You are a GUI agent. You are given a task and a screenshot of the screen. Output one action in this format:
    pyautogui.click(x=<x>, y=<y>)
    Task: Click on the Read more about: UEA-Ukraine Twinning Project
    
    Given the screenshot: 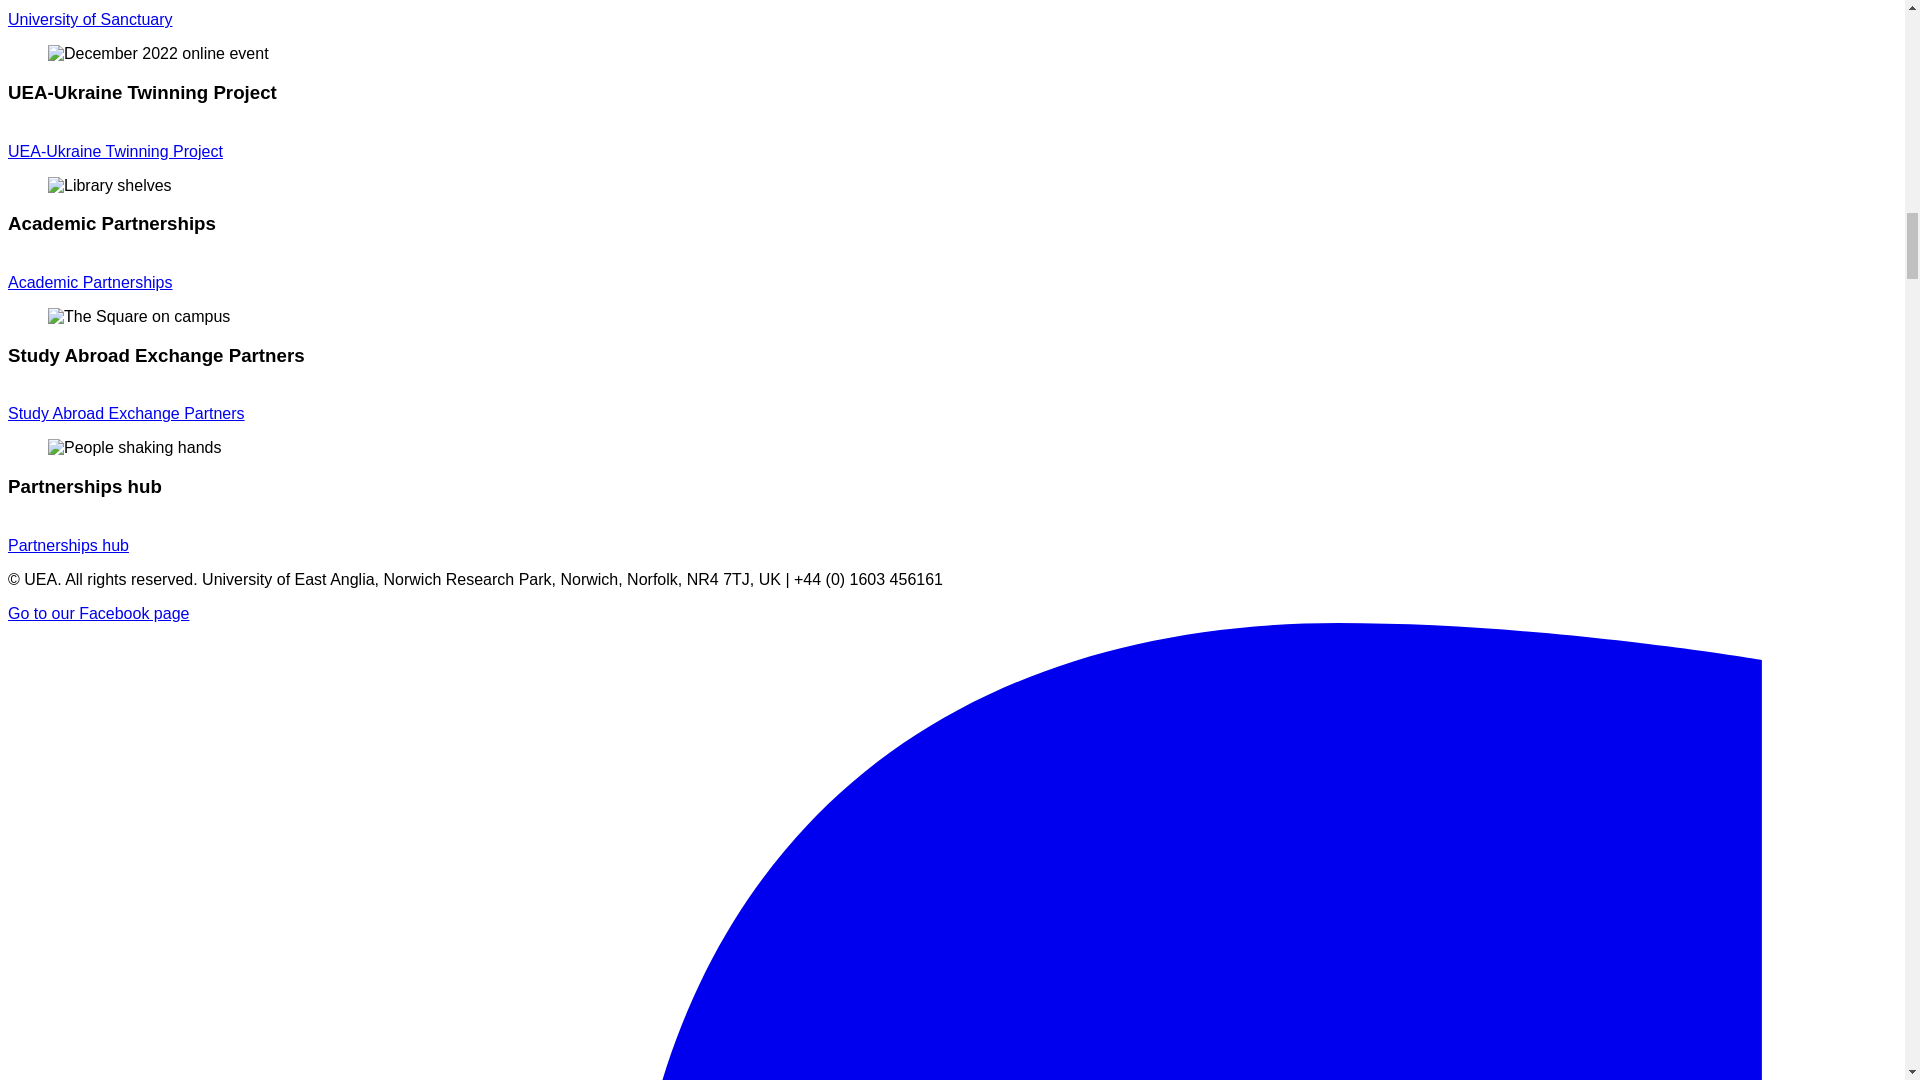 What is the action you would take?
    pyautogui.click(x=114, y=150)
    